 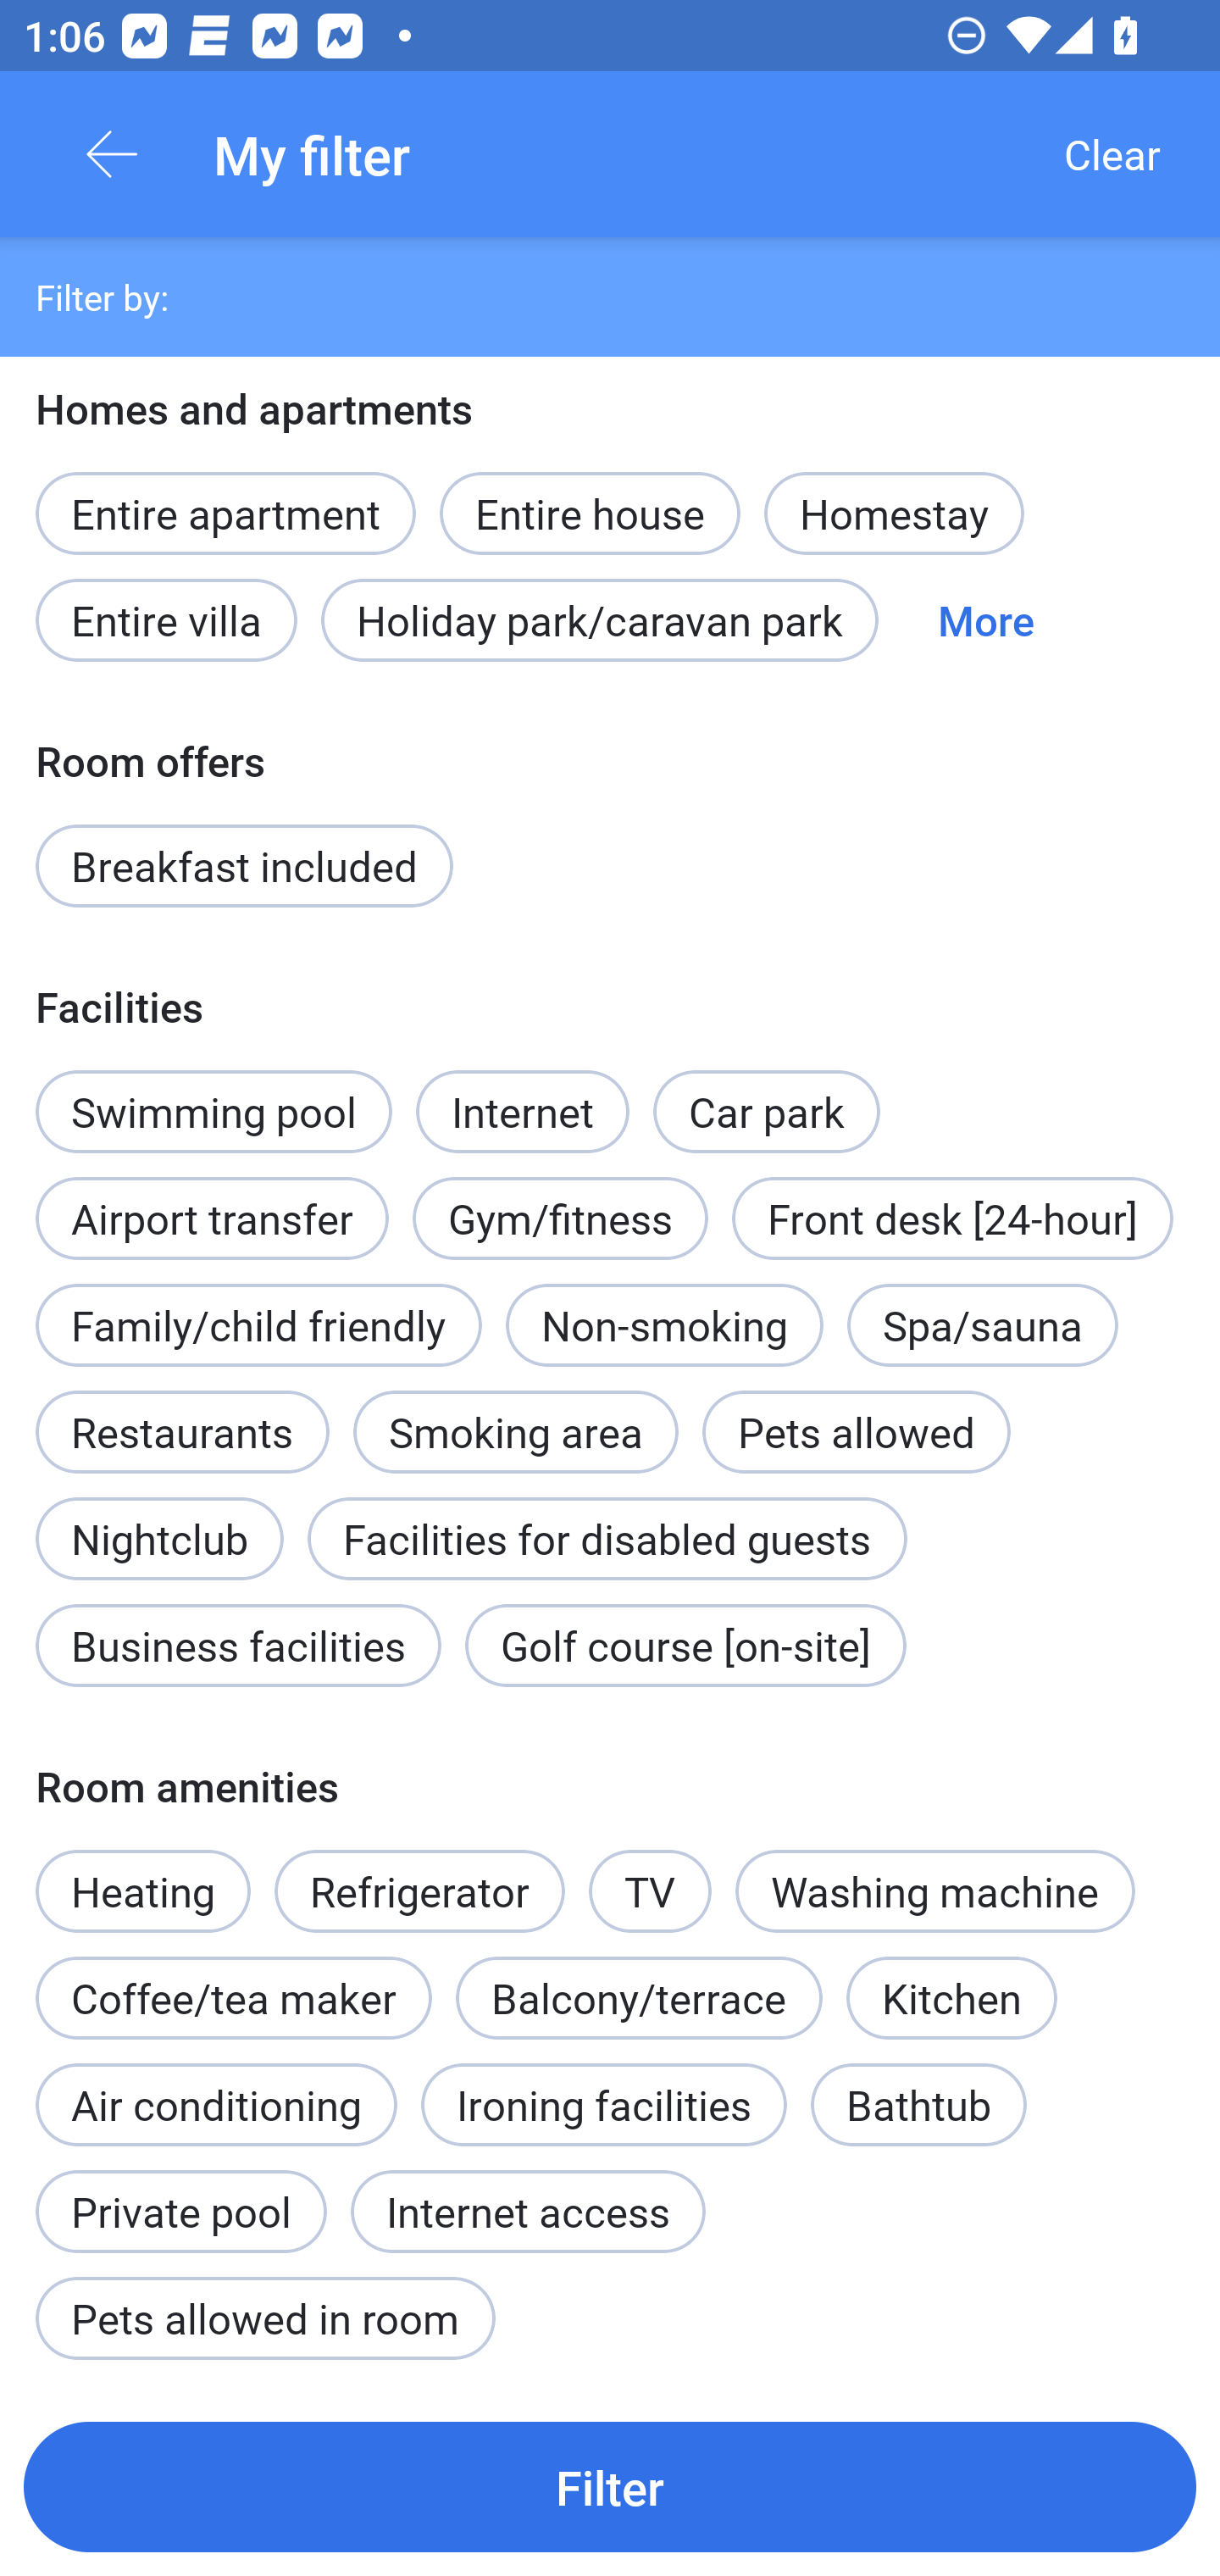 I want to click on Gym/fitness, so click(x=560, y=1219).